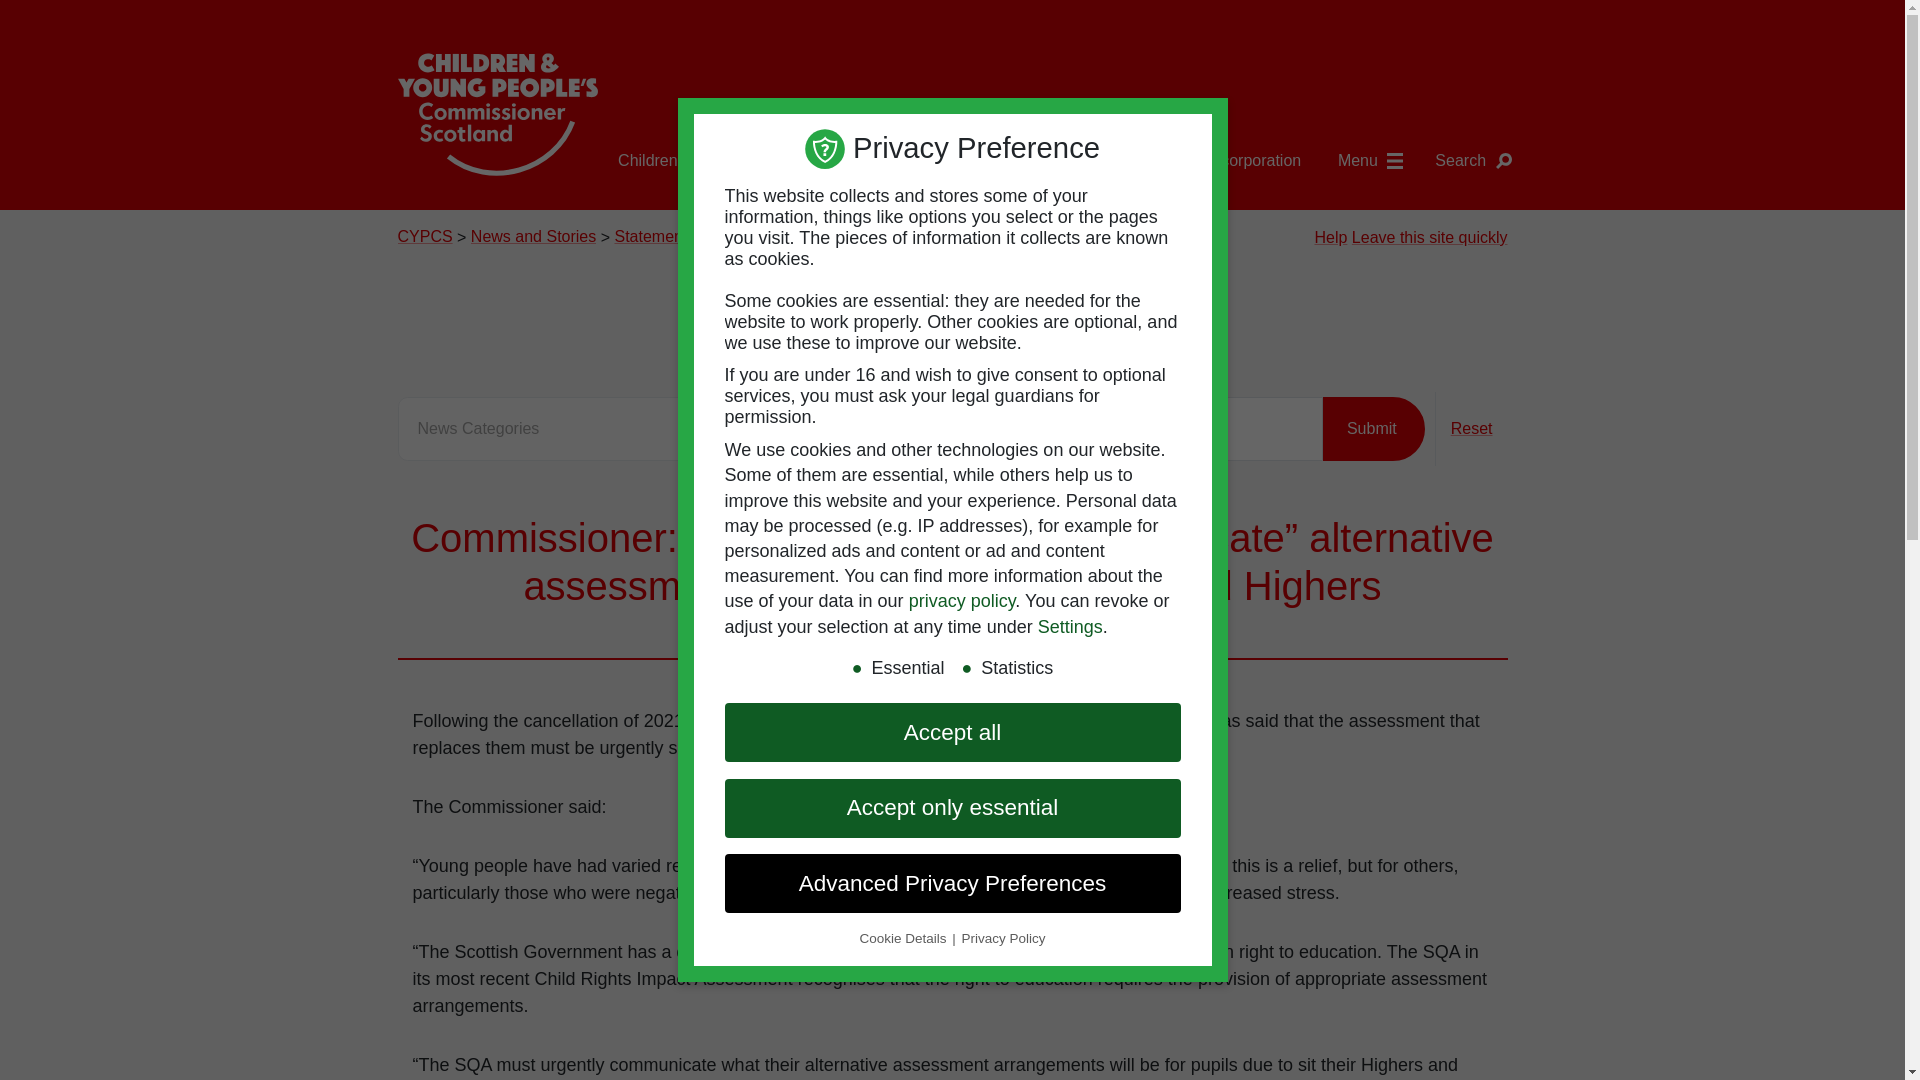 The height and width of the screenshot is (1080, 1920). I want to click on Go to The Children and Young People's Commissioner Scotland., so click(425, 237).